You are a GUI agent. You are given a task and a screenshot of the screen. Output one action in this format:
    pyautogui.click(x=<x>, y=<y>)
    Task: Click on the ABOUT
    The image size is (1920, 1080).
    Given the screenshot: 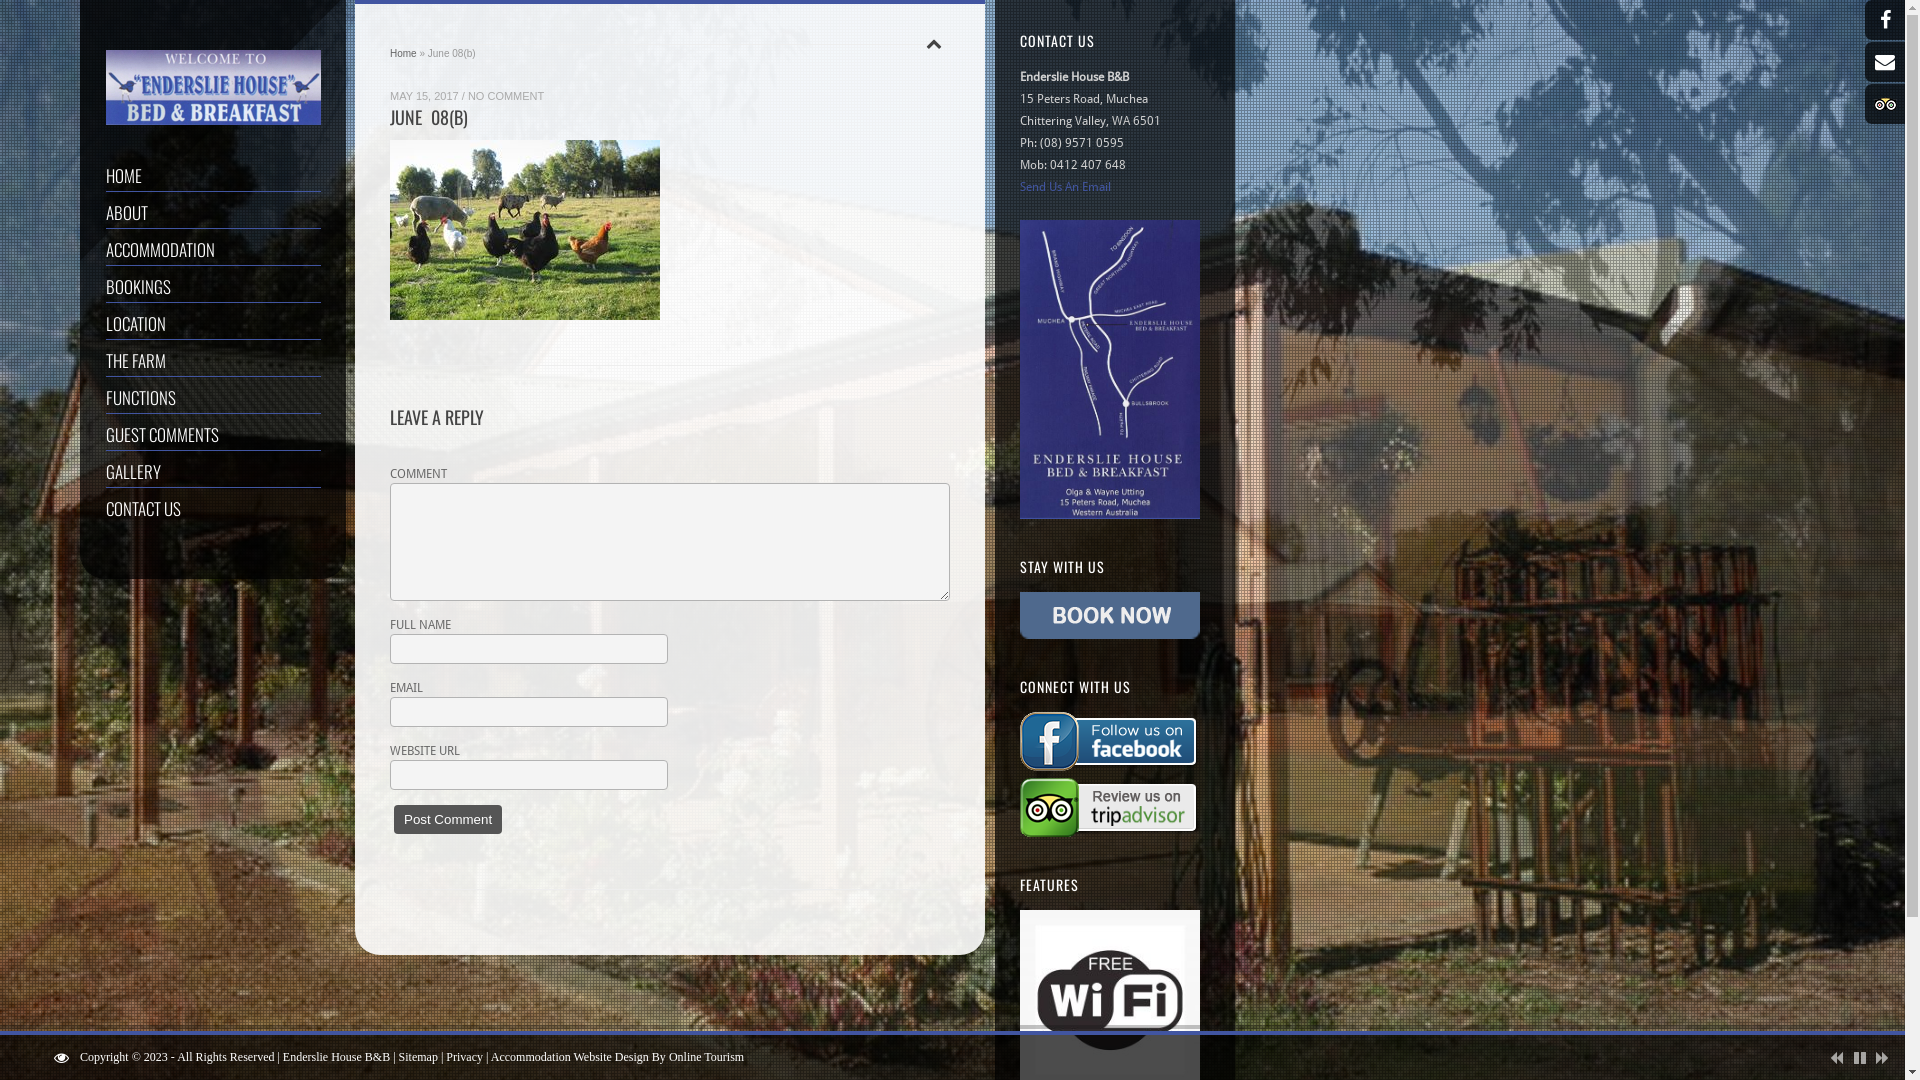 What is the action you would take?
    pyautogui.click(x=214, y=212)
    